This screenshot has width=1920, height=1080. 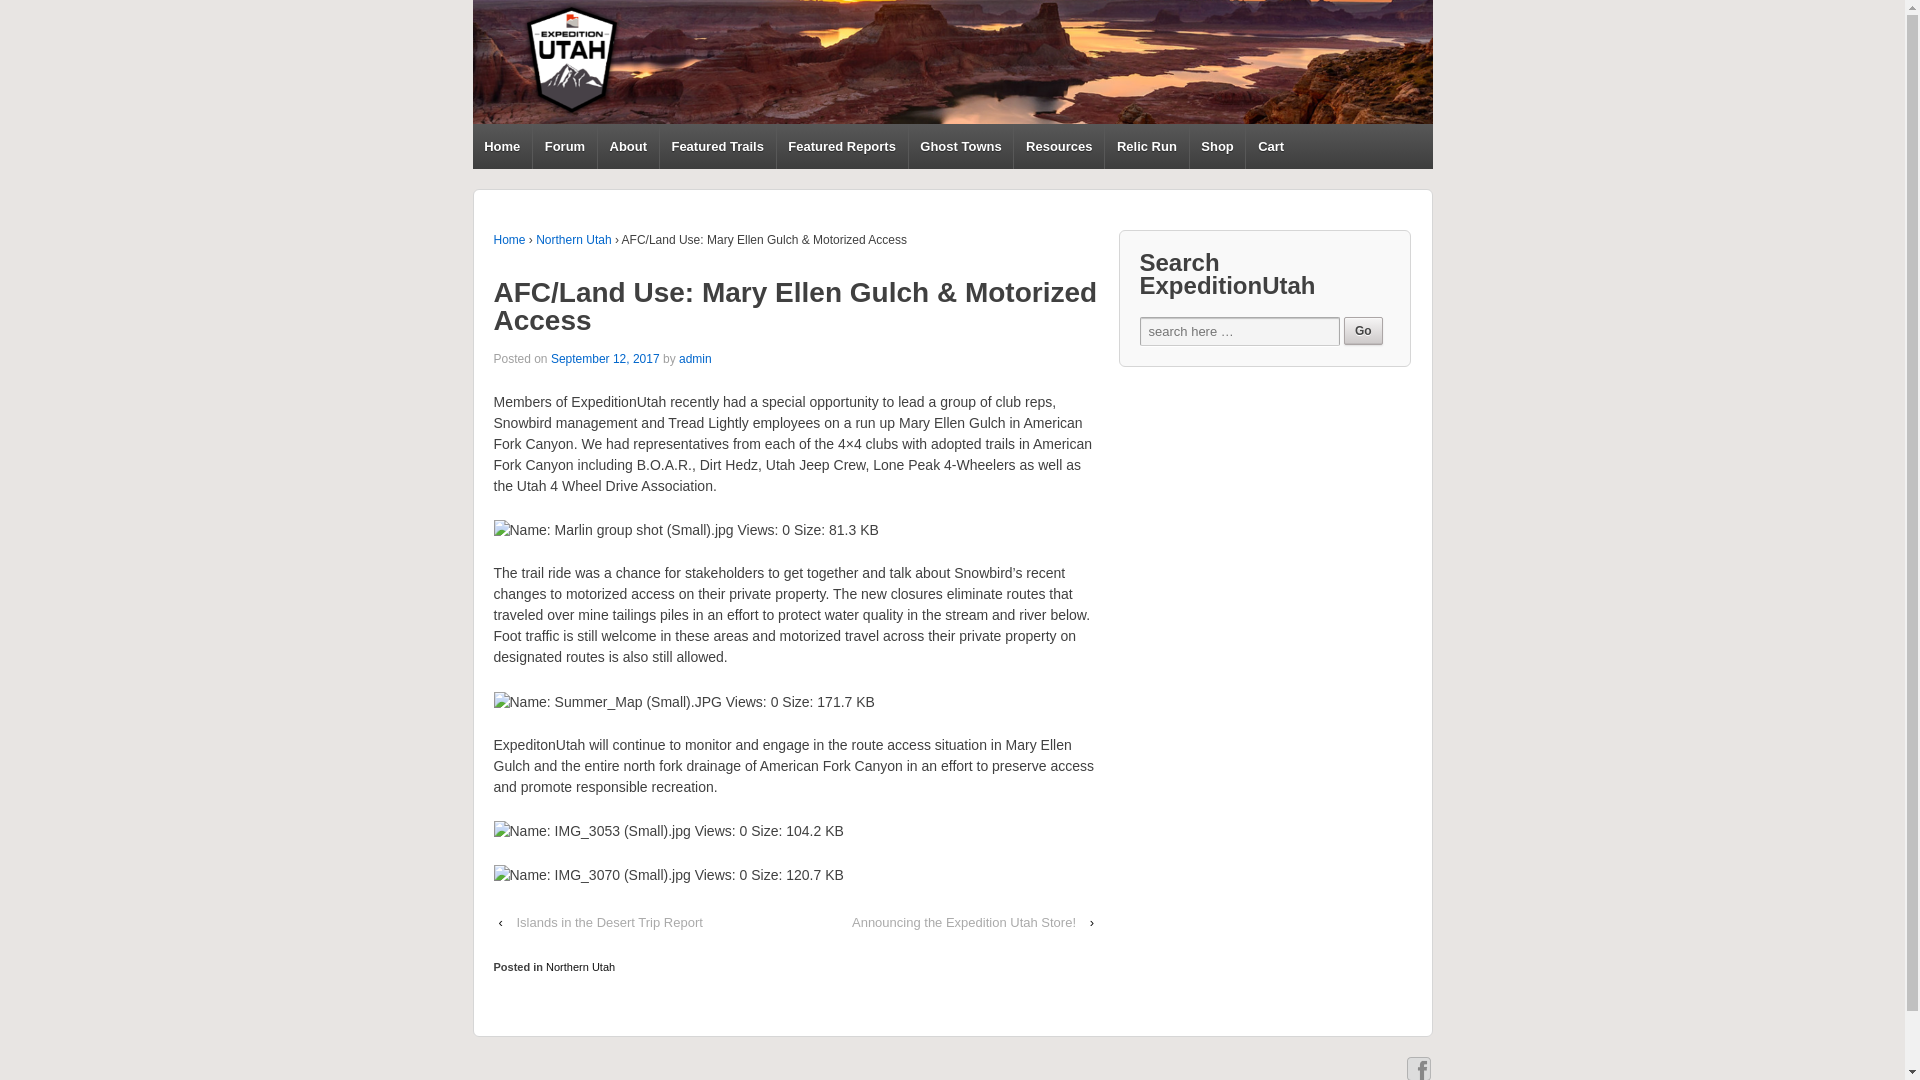 I want to click on Ghost Towns, so click(x=960, y=146).